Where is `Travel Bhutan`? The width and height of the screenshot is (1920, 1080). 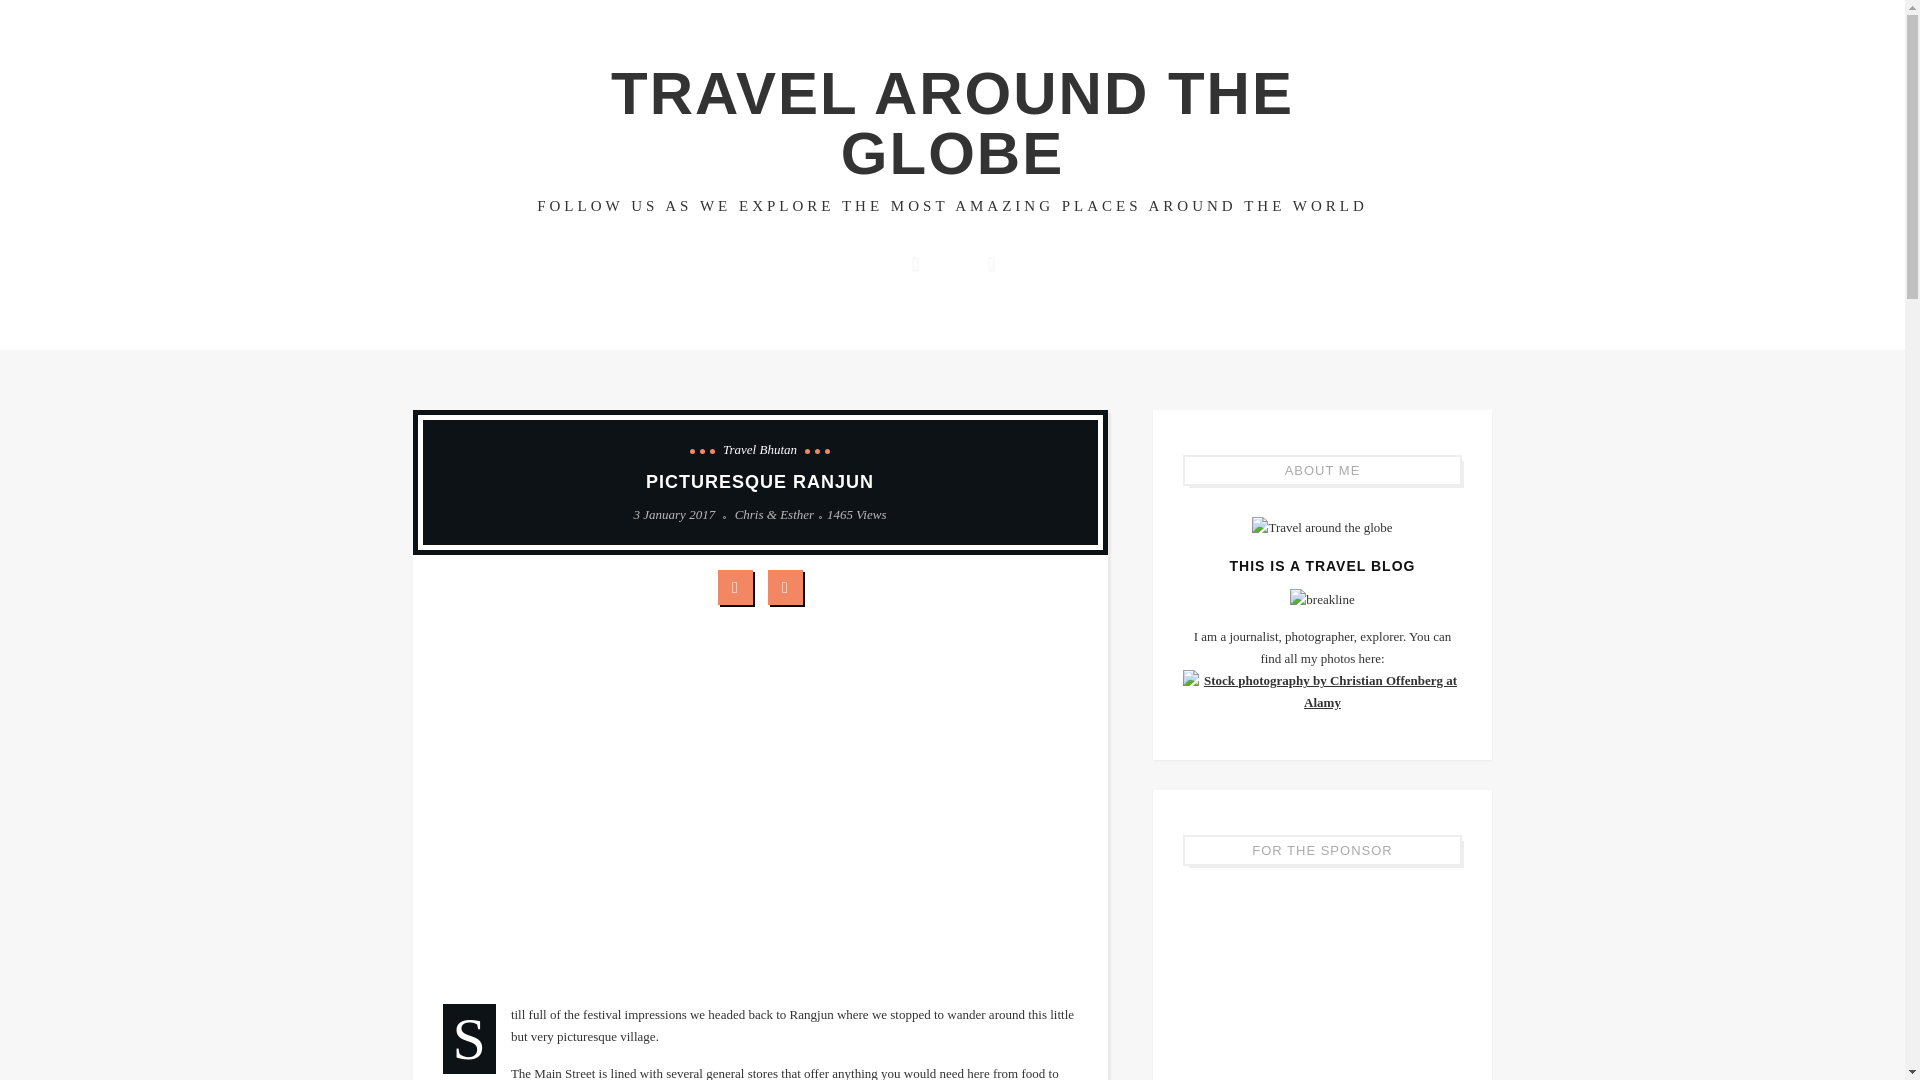
Travel Bhutan is located at coordinates (760, 450).